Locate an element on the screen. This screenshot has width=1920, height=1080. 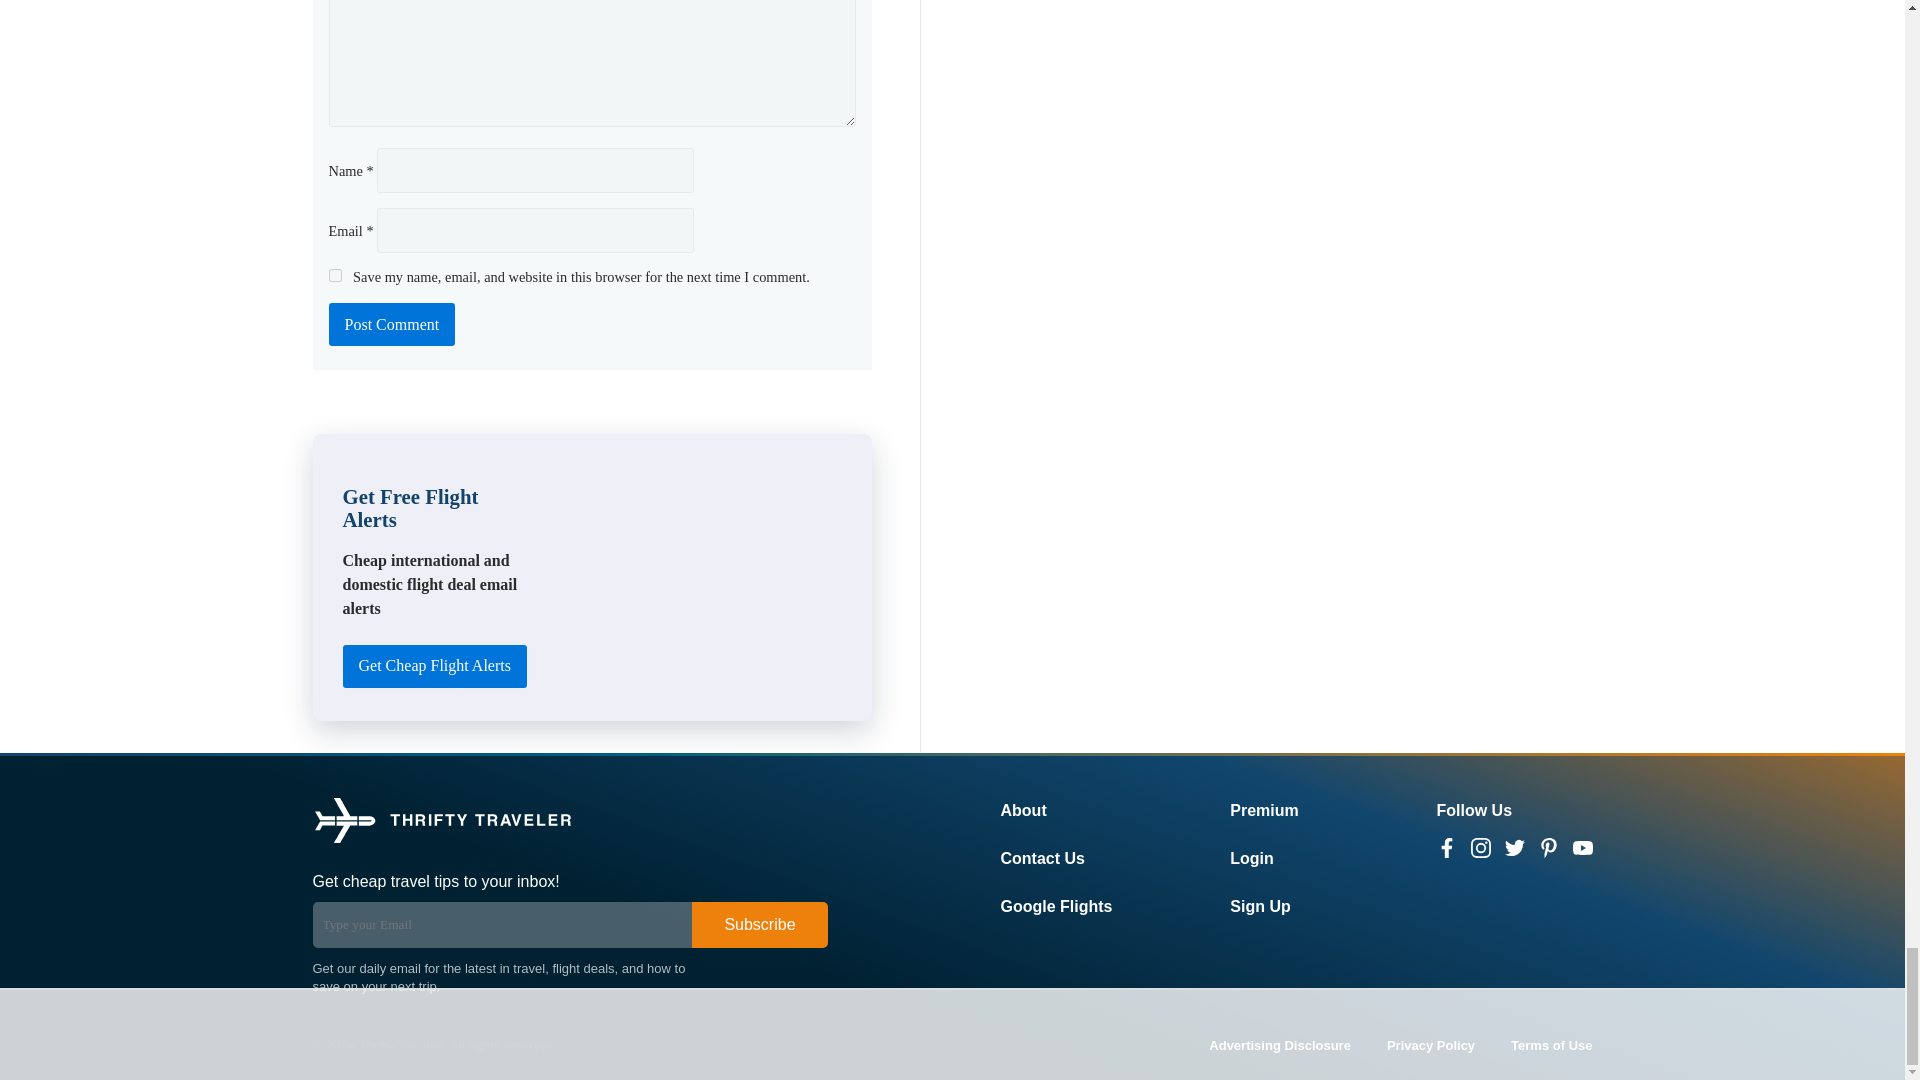
Twitter Logo Twitter Logo is located at coordinates (1514, 848).